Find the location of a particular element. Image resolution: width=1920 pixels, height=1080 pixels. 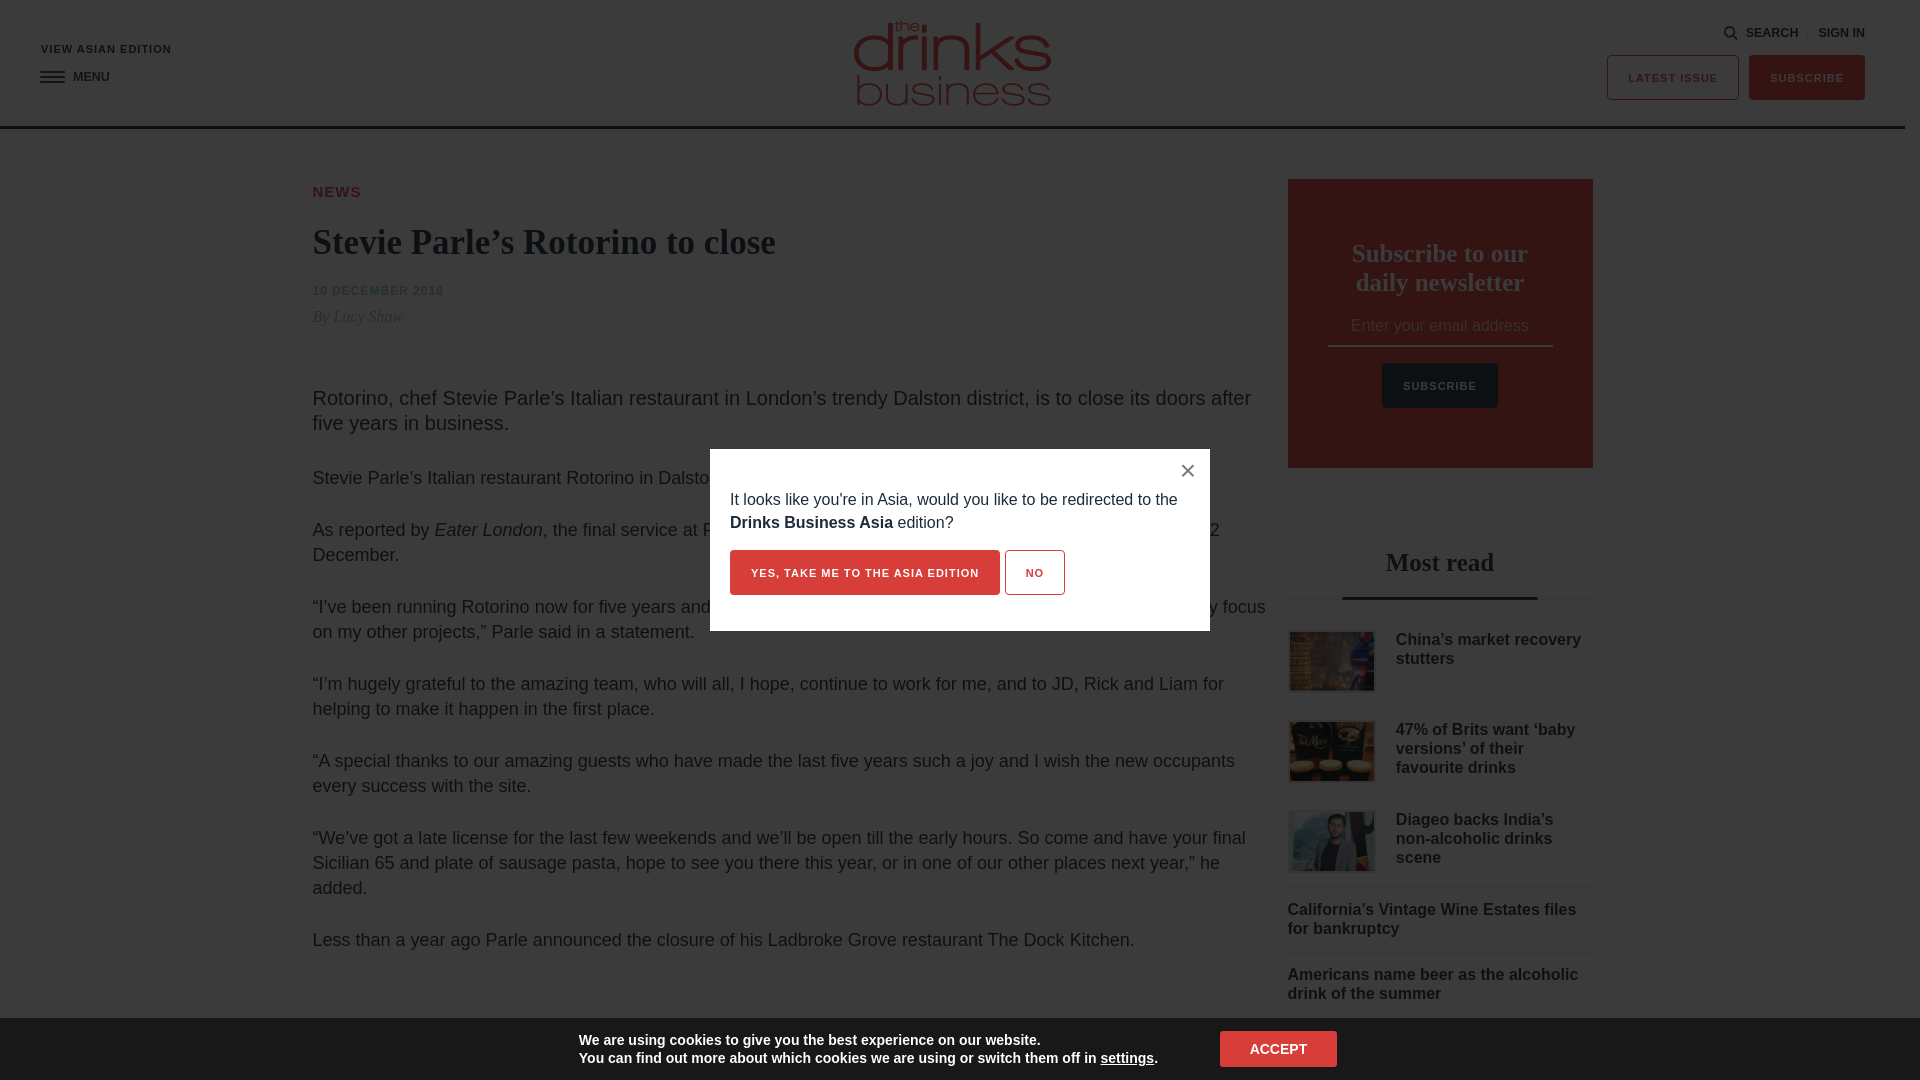

SIGN IN is located at coordinates (1841, 33).